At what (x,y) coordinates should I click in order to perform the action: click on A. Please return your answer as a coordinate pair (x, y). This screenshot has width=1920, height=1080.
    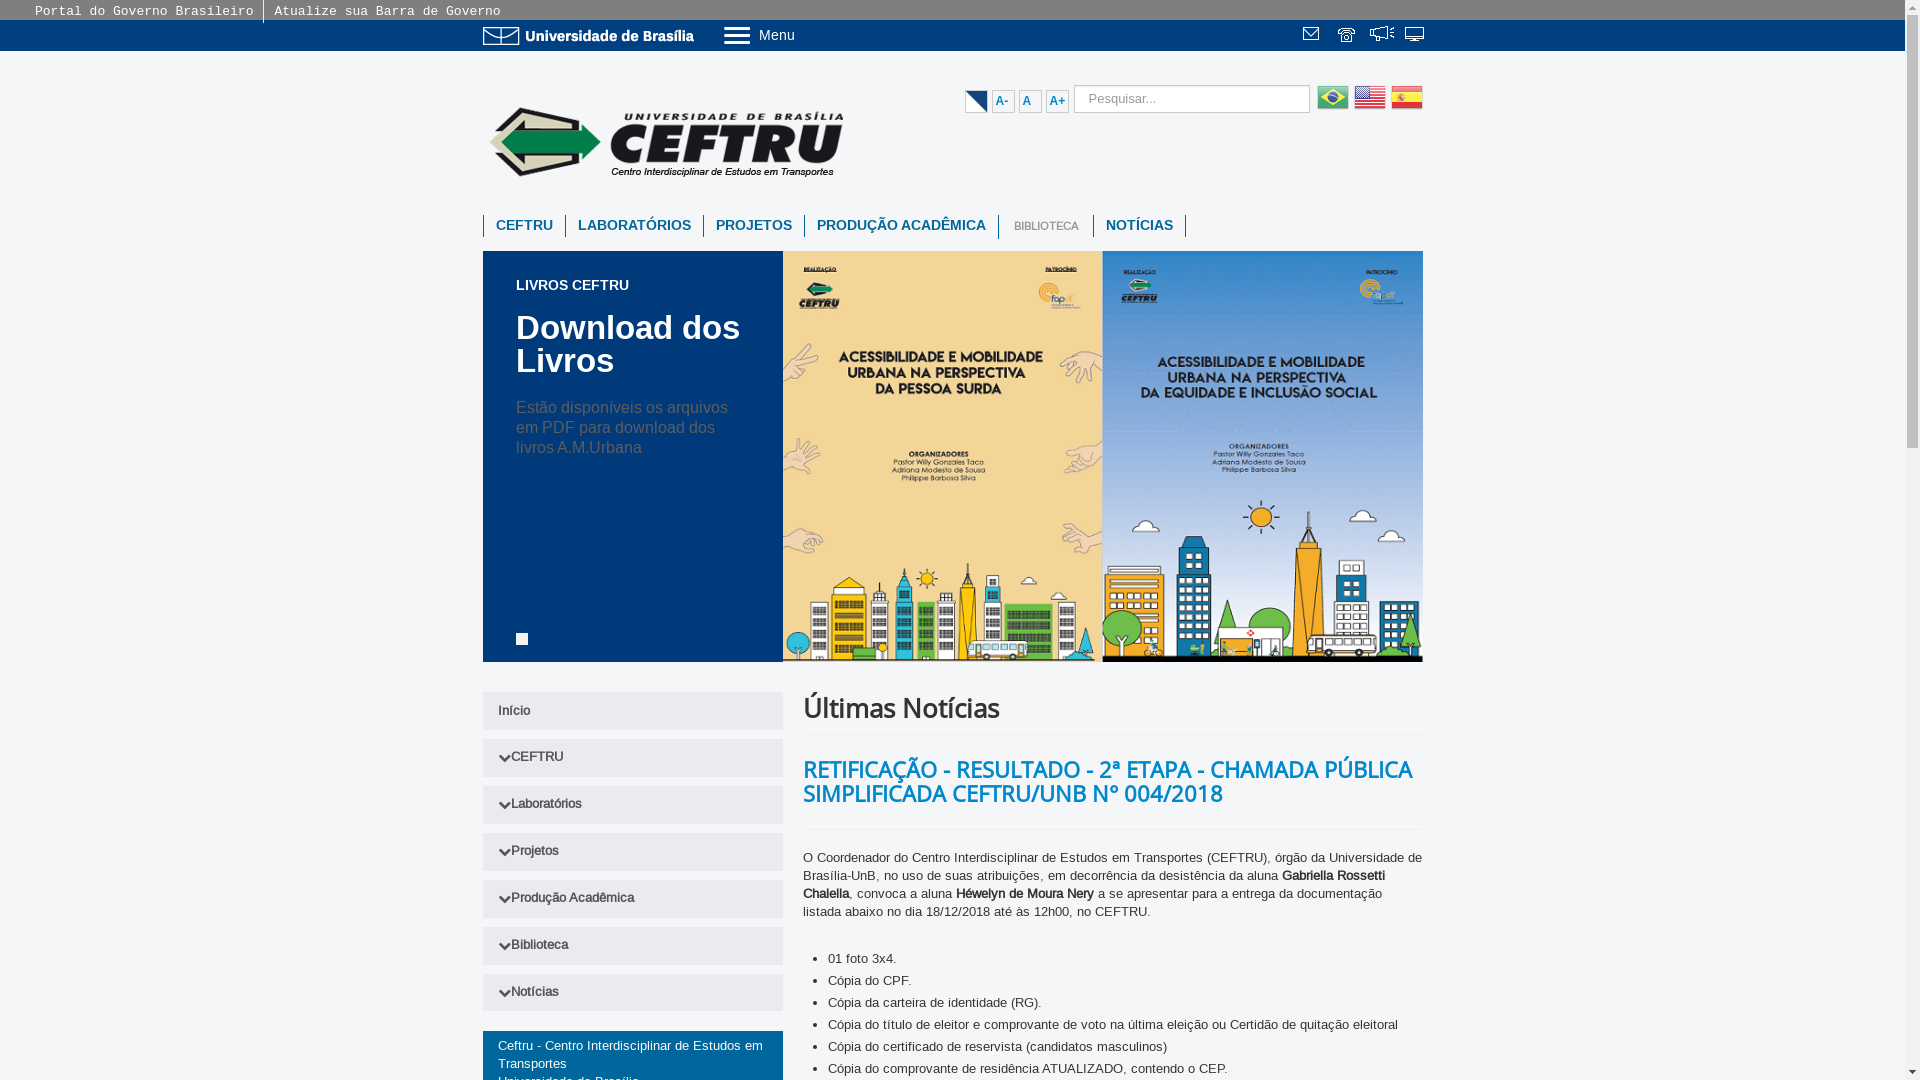
    Looking at the image, I should click on (1029, 102).